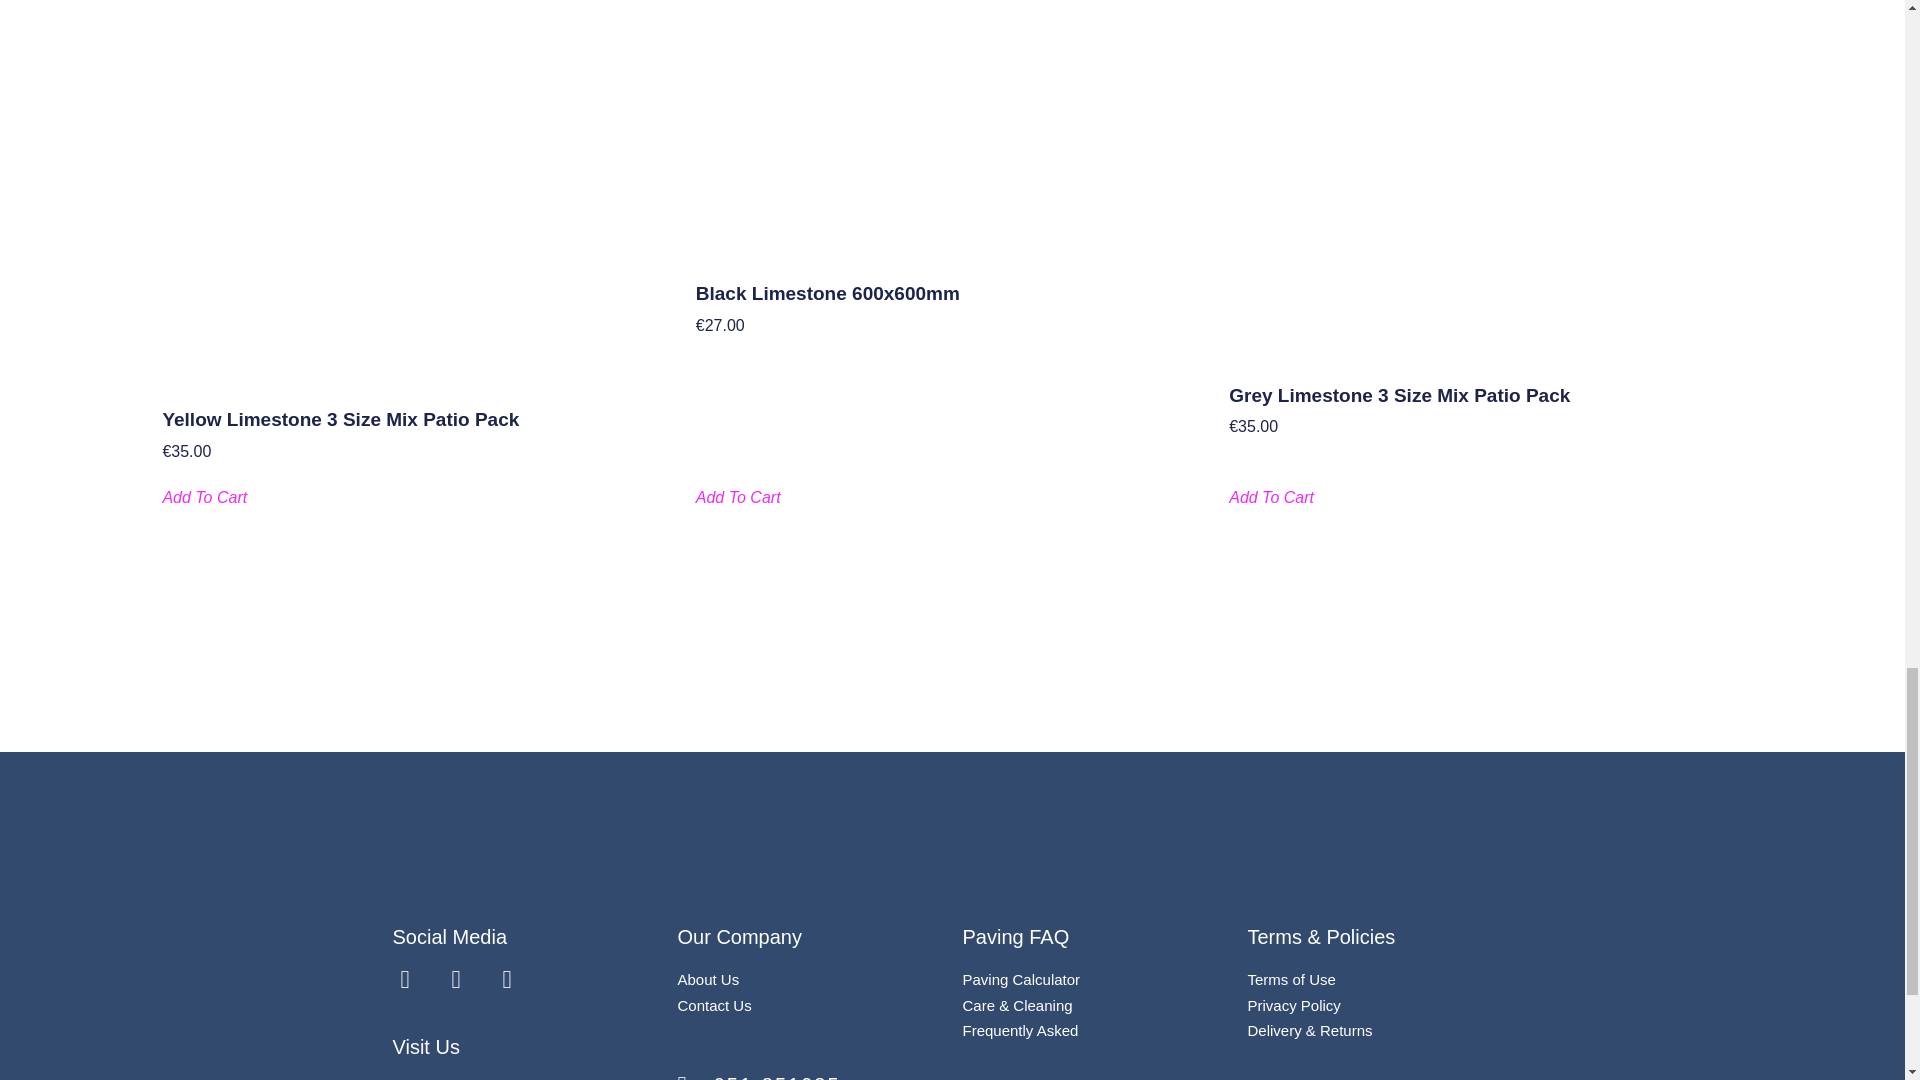  I want to click on Add To Cart, so click(1270, 498).